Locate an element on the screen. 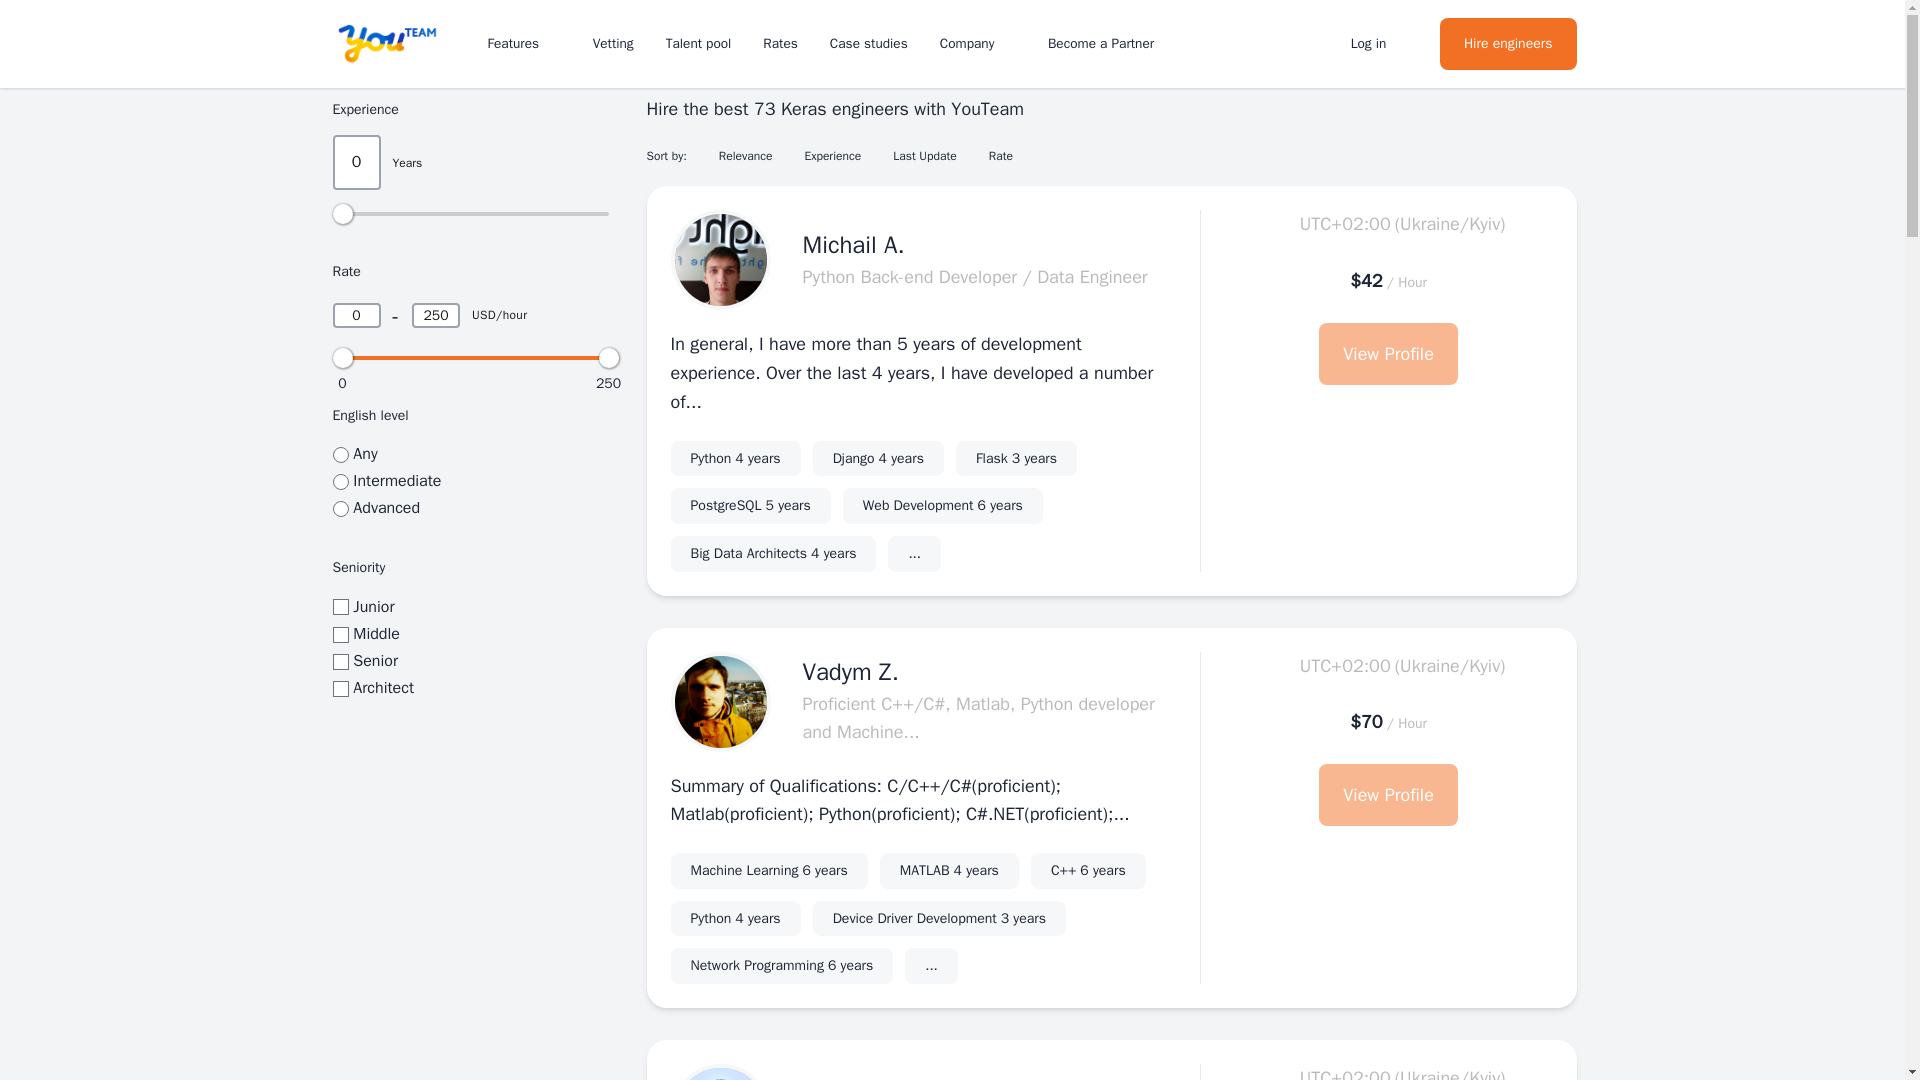 The image size is (1920, 1080). Talent pool is located at coordinates (340, 509).